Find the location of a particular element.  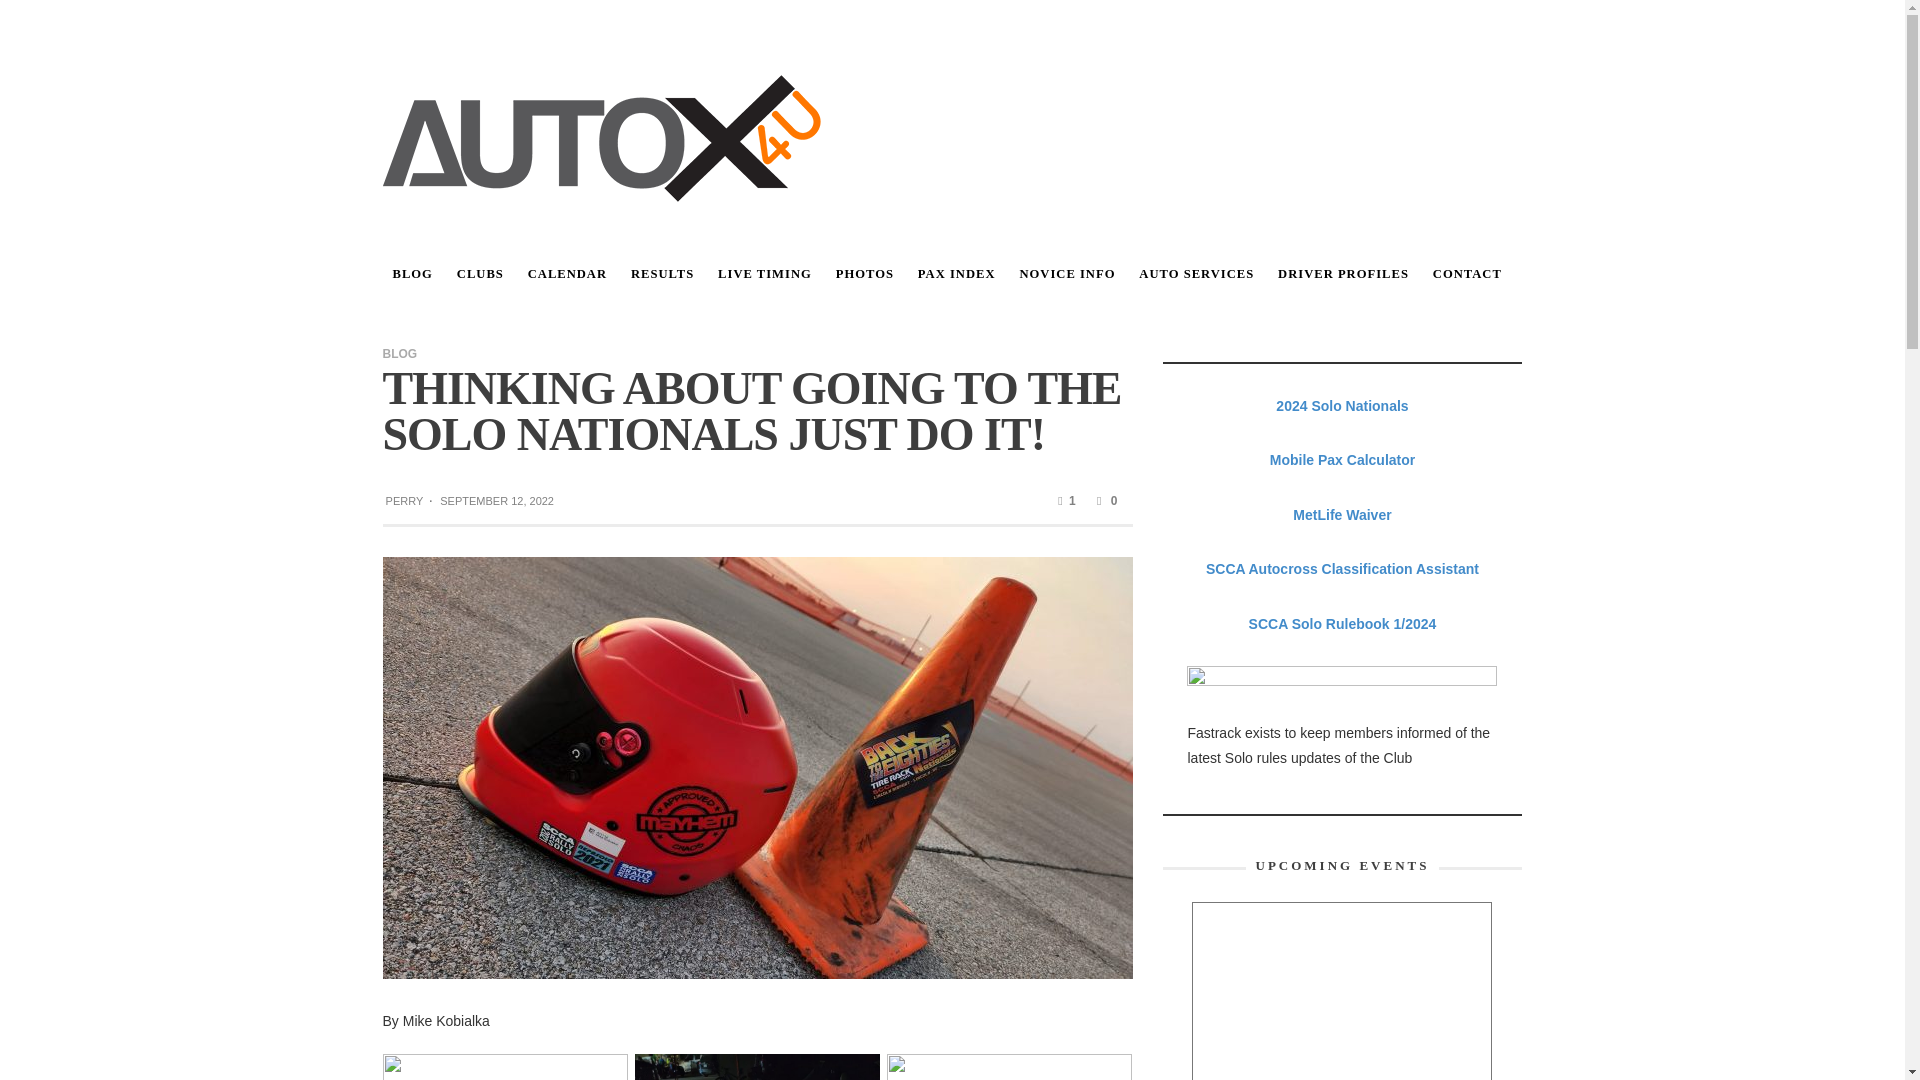

DRIVER PROFILES is located at coordinates (1342, 274).